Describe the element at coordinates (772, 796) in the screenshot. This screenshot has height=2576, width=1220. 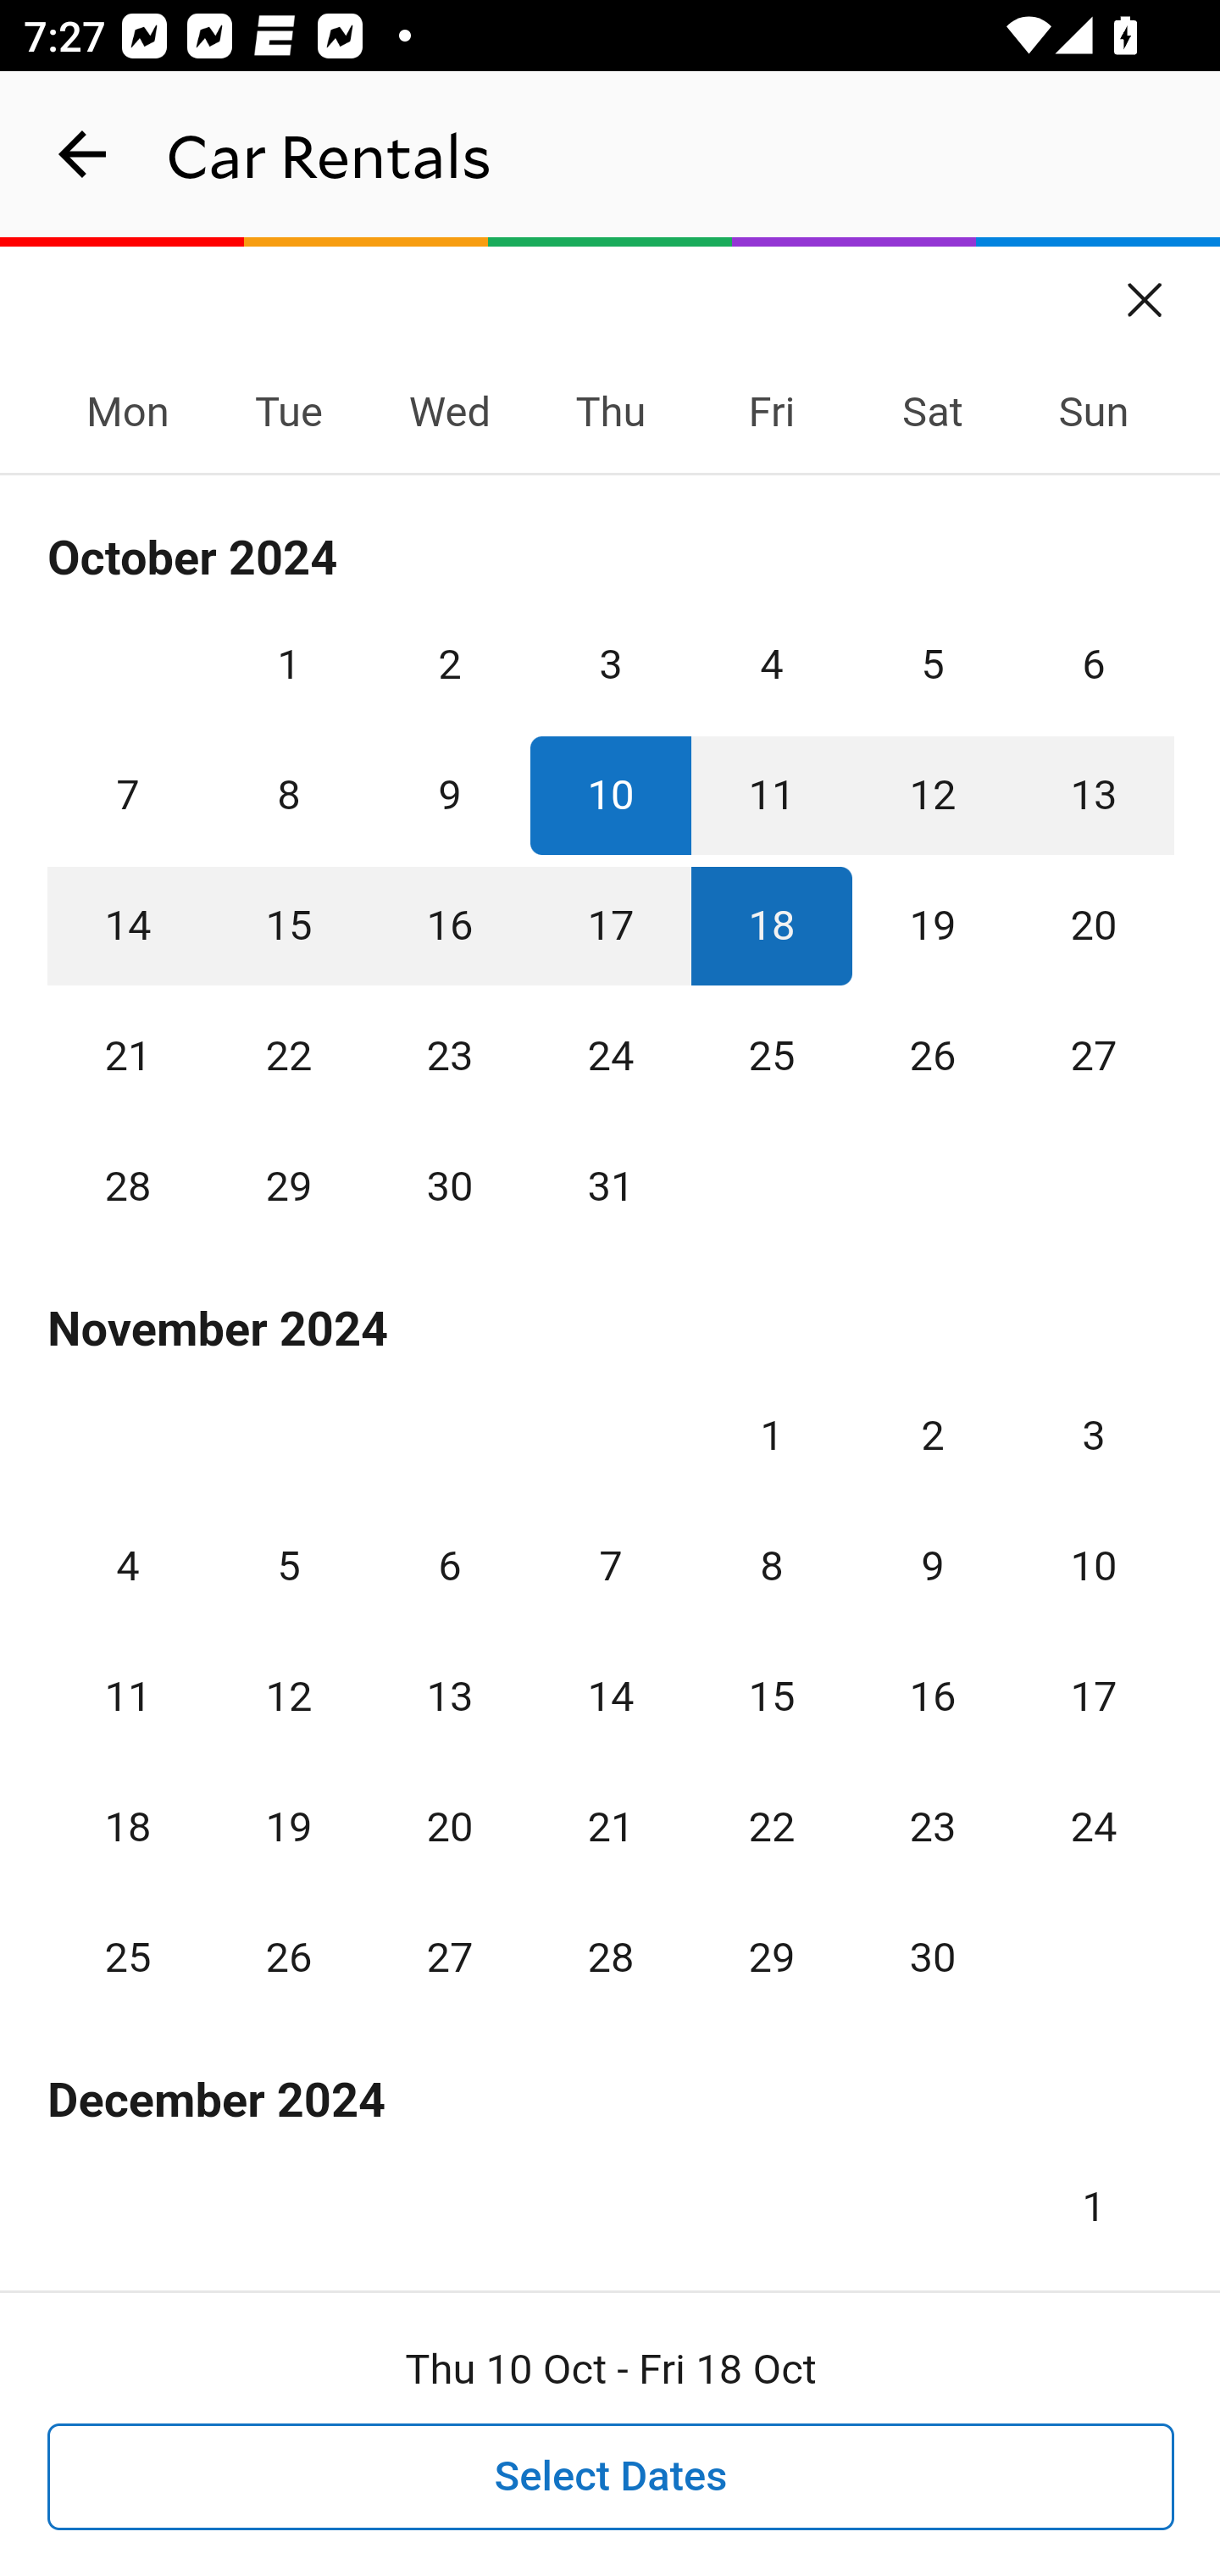
I see `11 October 2024` at that location.